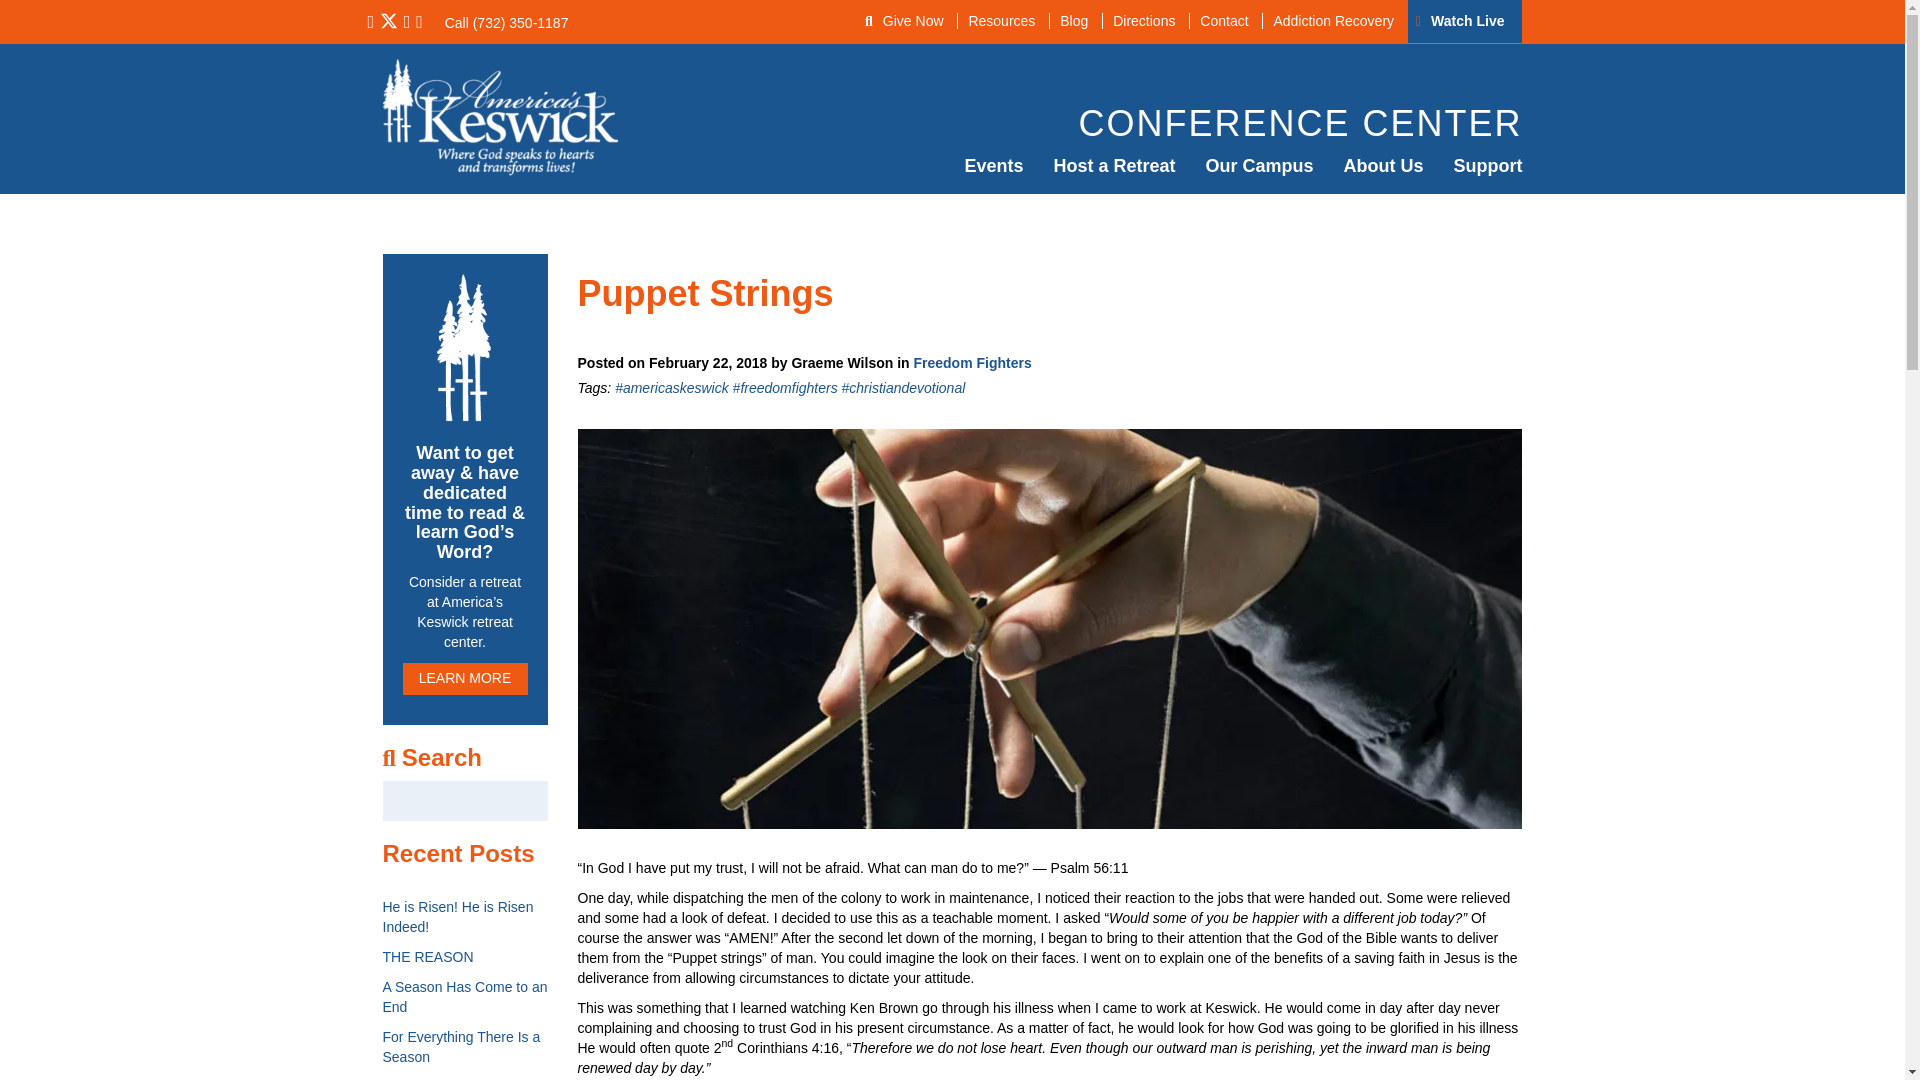 Image resolution: width=1920 pixels, height=1080 pixels. I want to click on Blog, so click(1073, 20).